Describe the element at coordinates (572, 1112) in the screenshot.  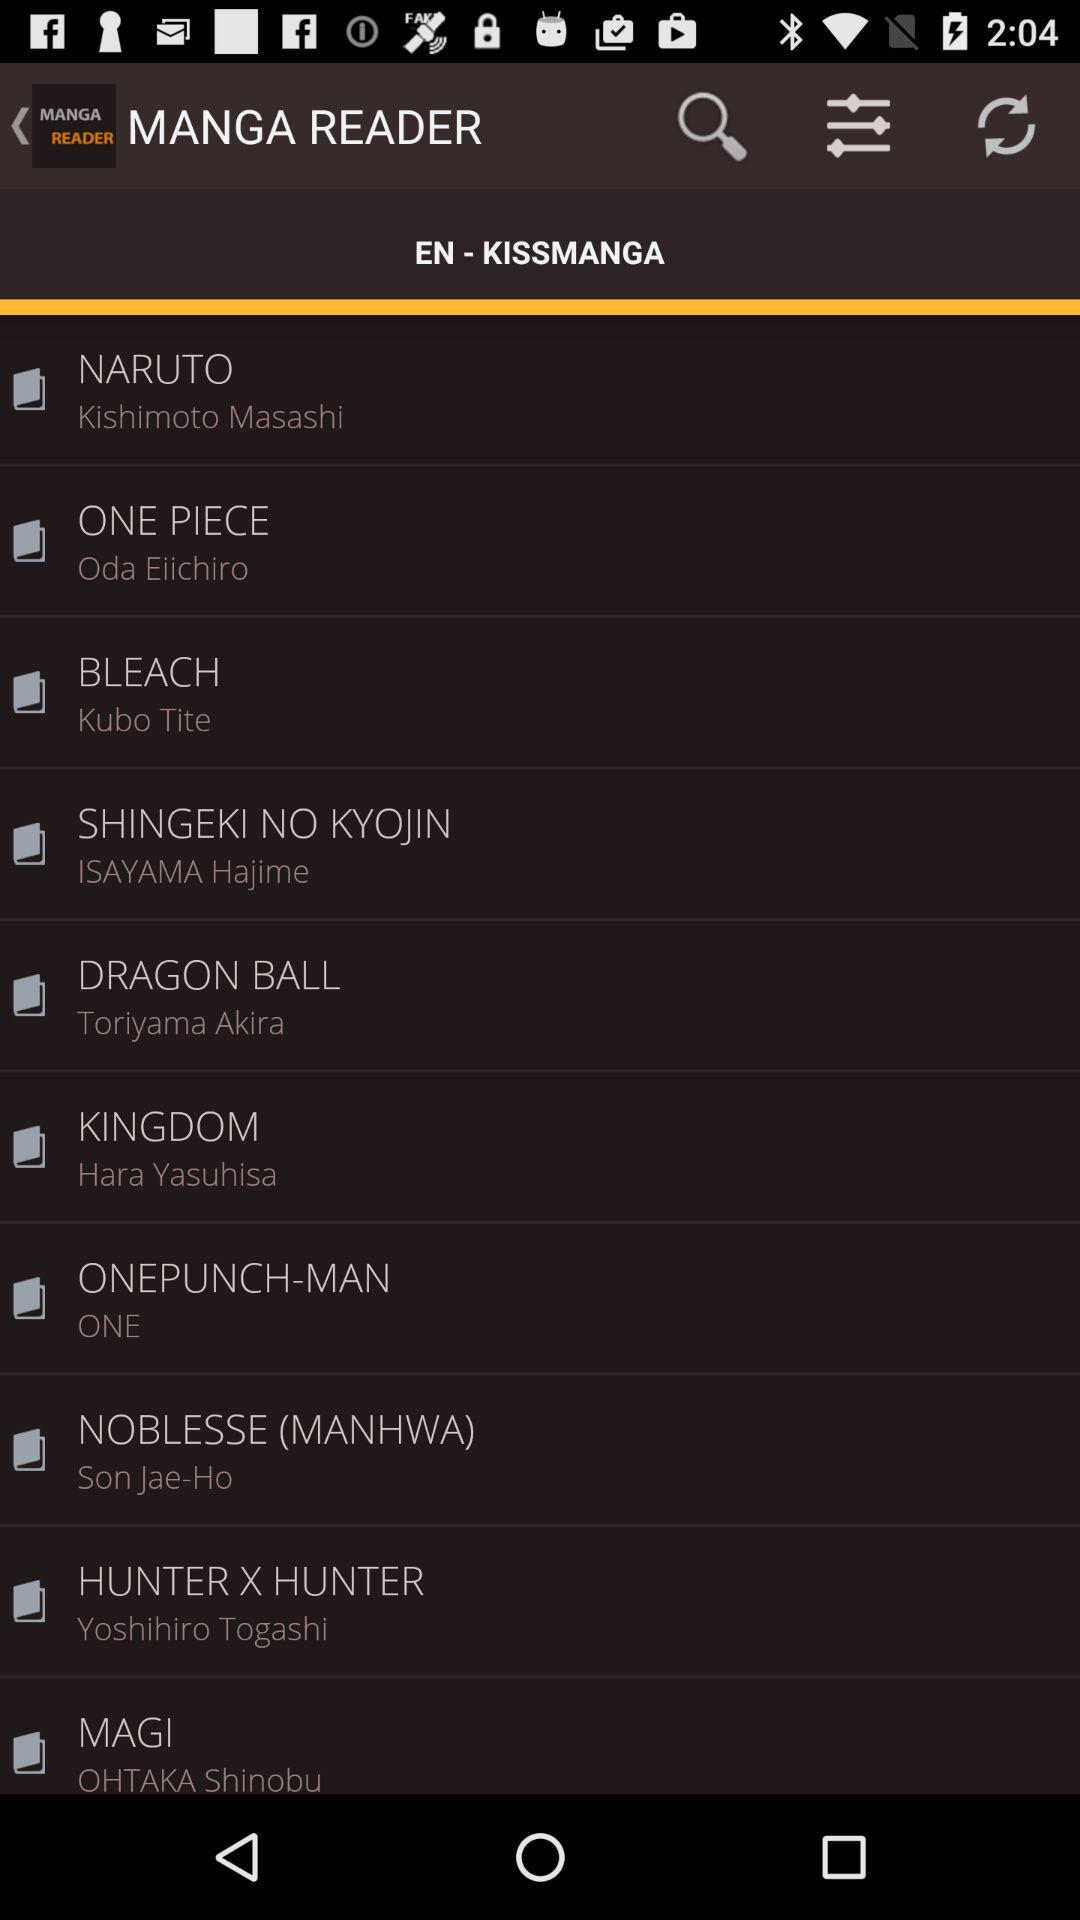
I see `launch the item below the toriyama akira` at that location.